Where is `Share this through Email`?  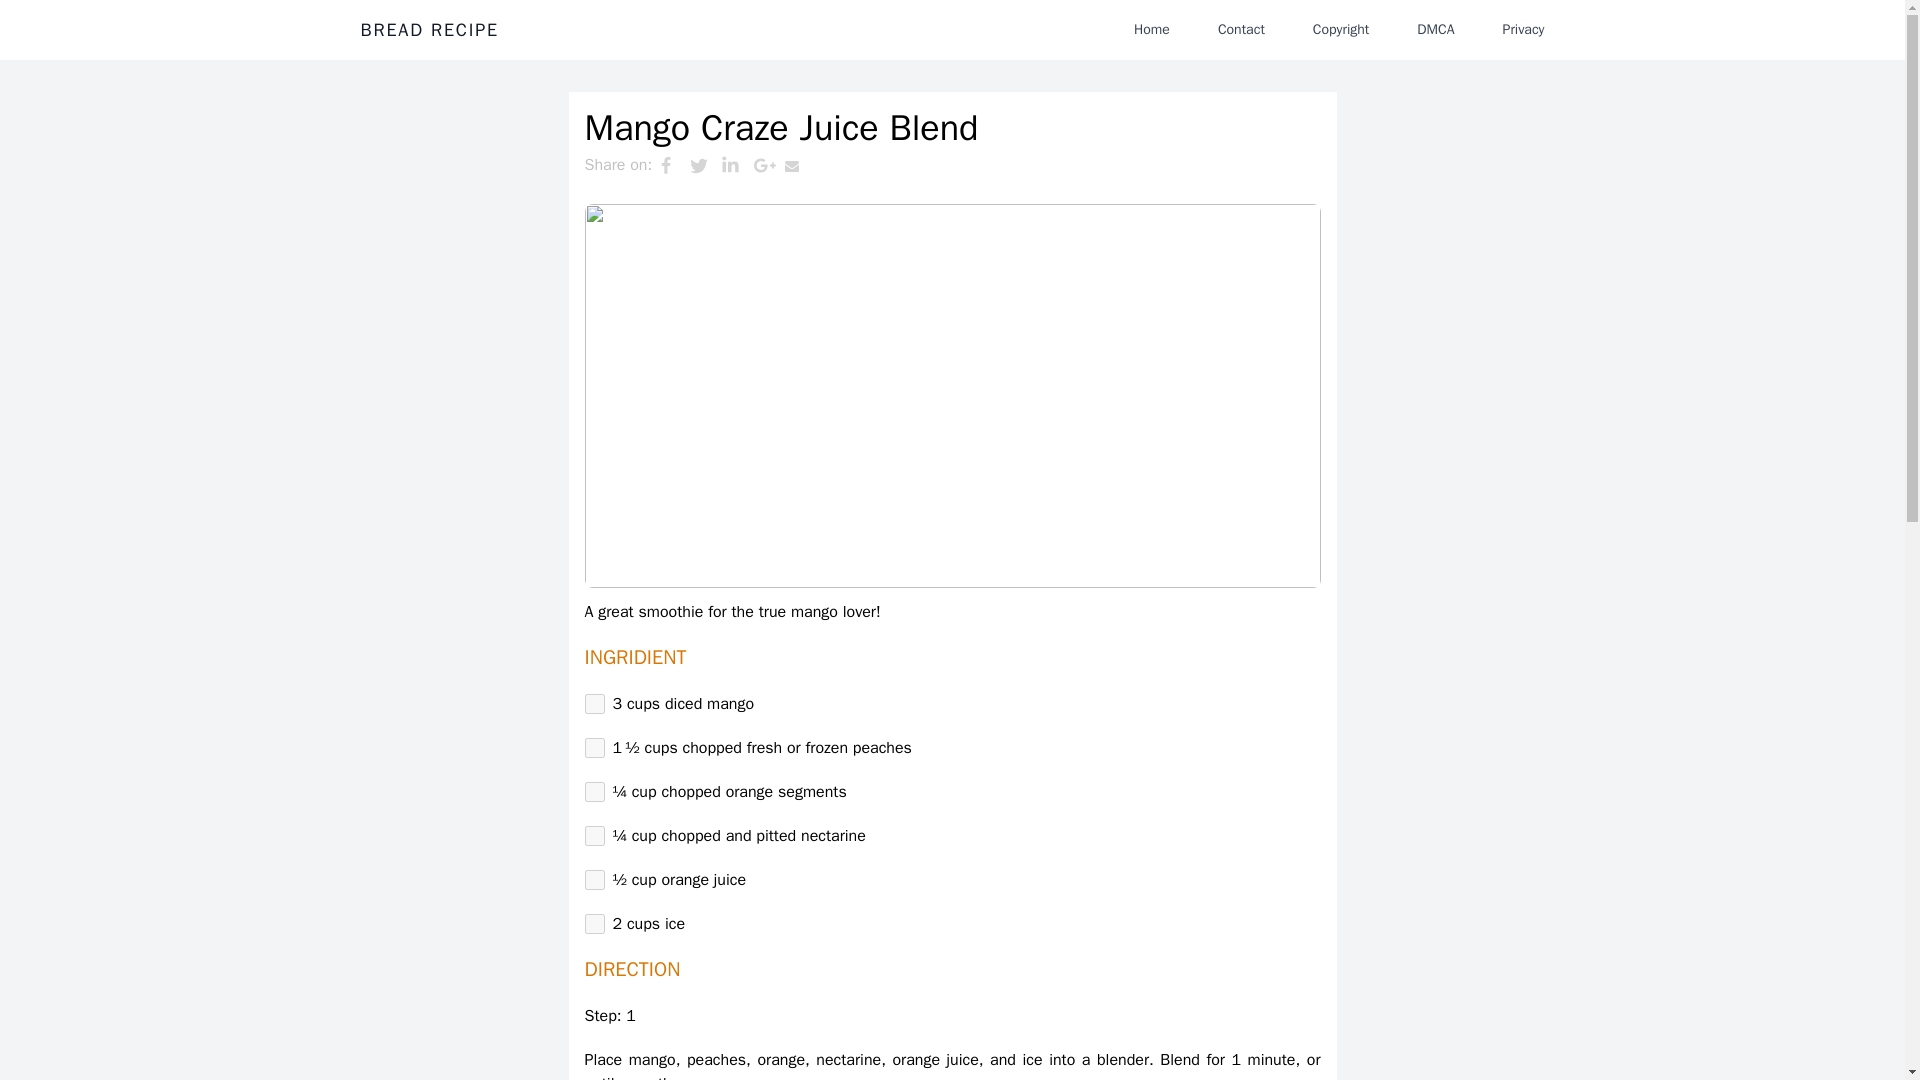
Share this through Email is located at coordinates (801, 165).